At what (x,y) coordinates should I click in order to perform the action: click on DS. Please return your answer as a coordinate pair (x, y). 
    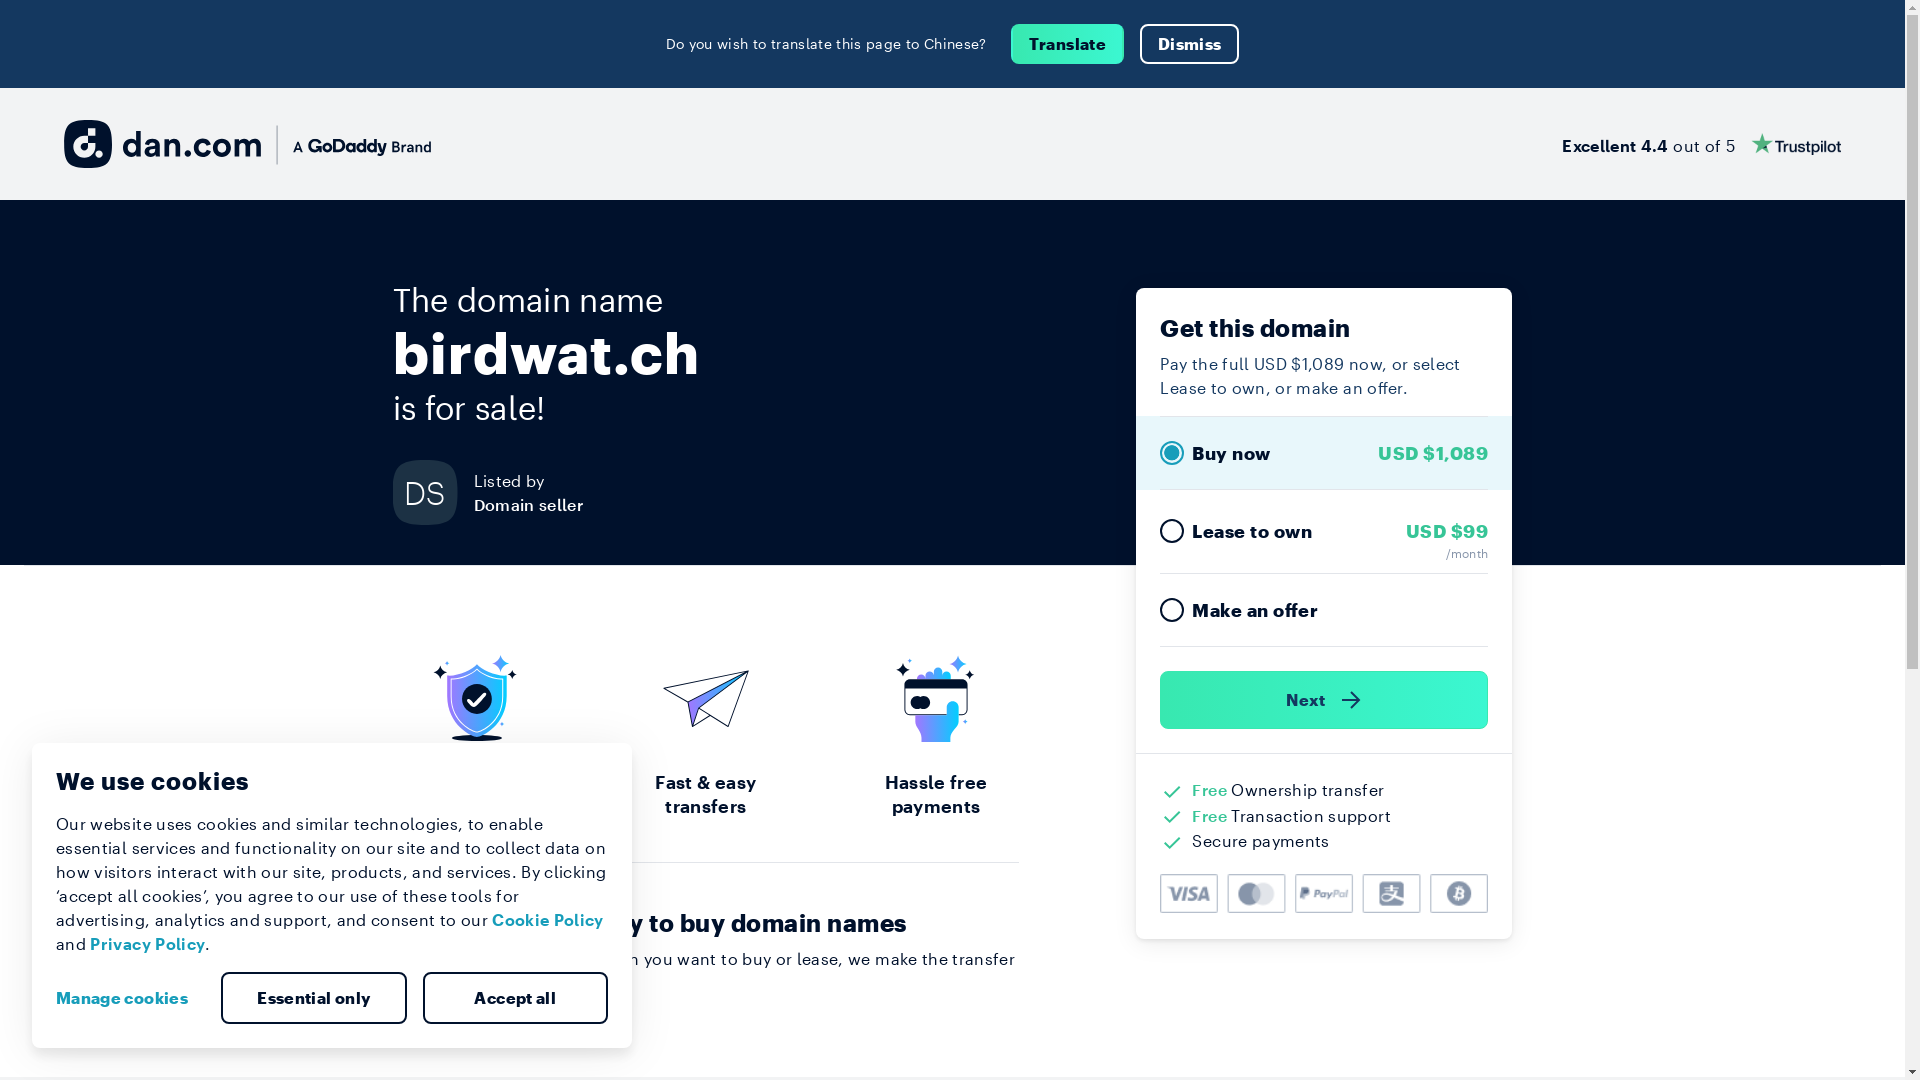
    Looking at the image, I should click on (432, 492).